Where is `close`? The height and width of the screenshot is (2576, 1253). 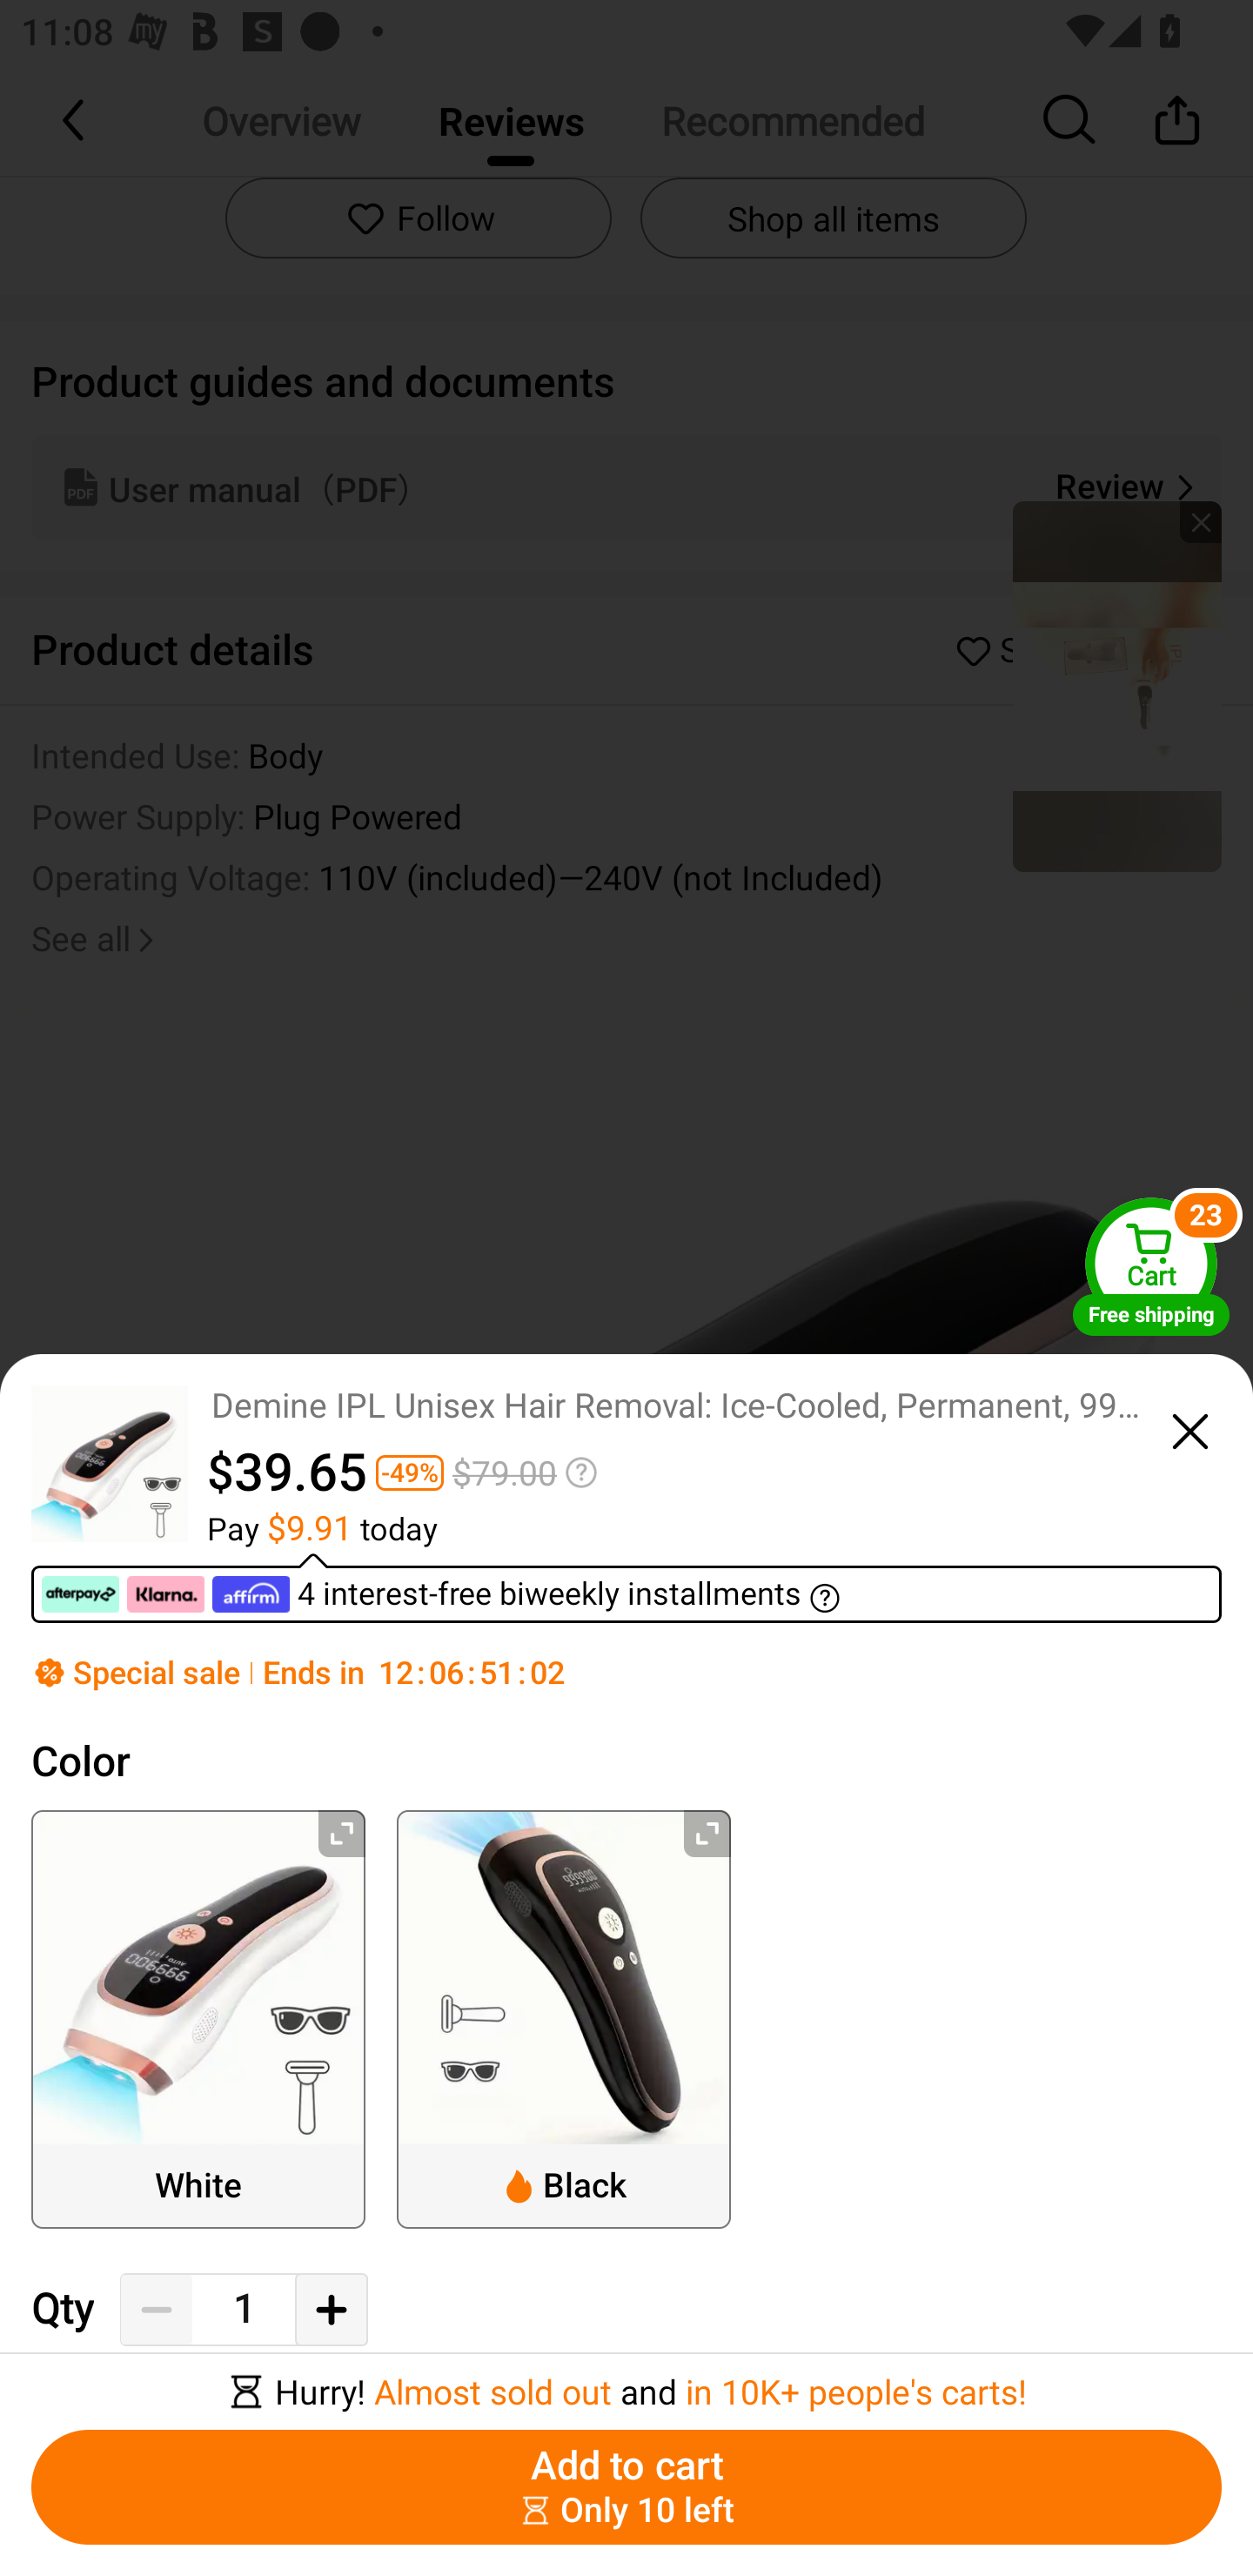
close is located at coordinates (1190, 1427).